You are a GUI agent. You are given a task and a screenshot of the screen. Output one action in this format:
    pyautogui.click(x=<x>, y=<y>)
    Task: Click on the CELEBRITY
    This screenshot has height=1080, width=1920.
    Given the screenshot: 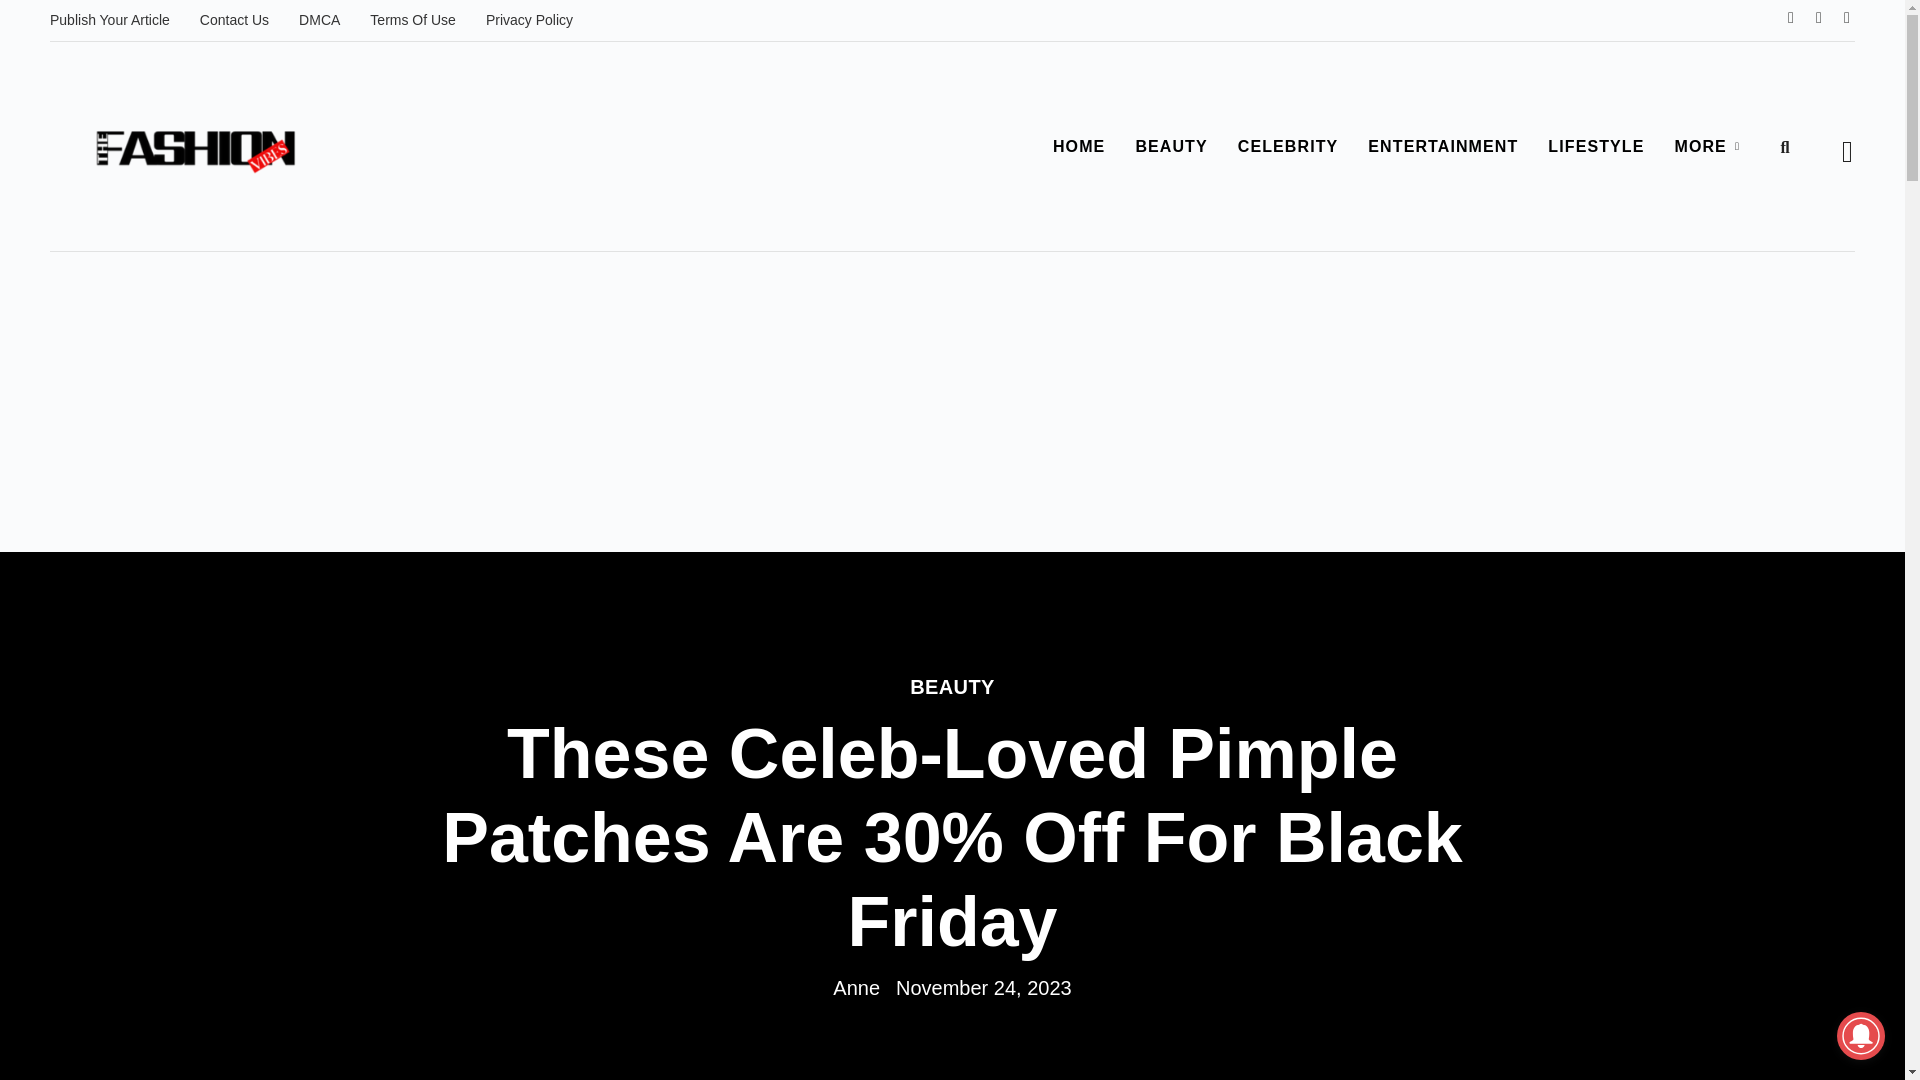 What is the action you would take?
    pyautogui.click(x=1288, y=146)
    